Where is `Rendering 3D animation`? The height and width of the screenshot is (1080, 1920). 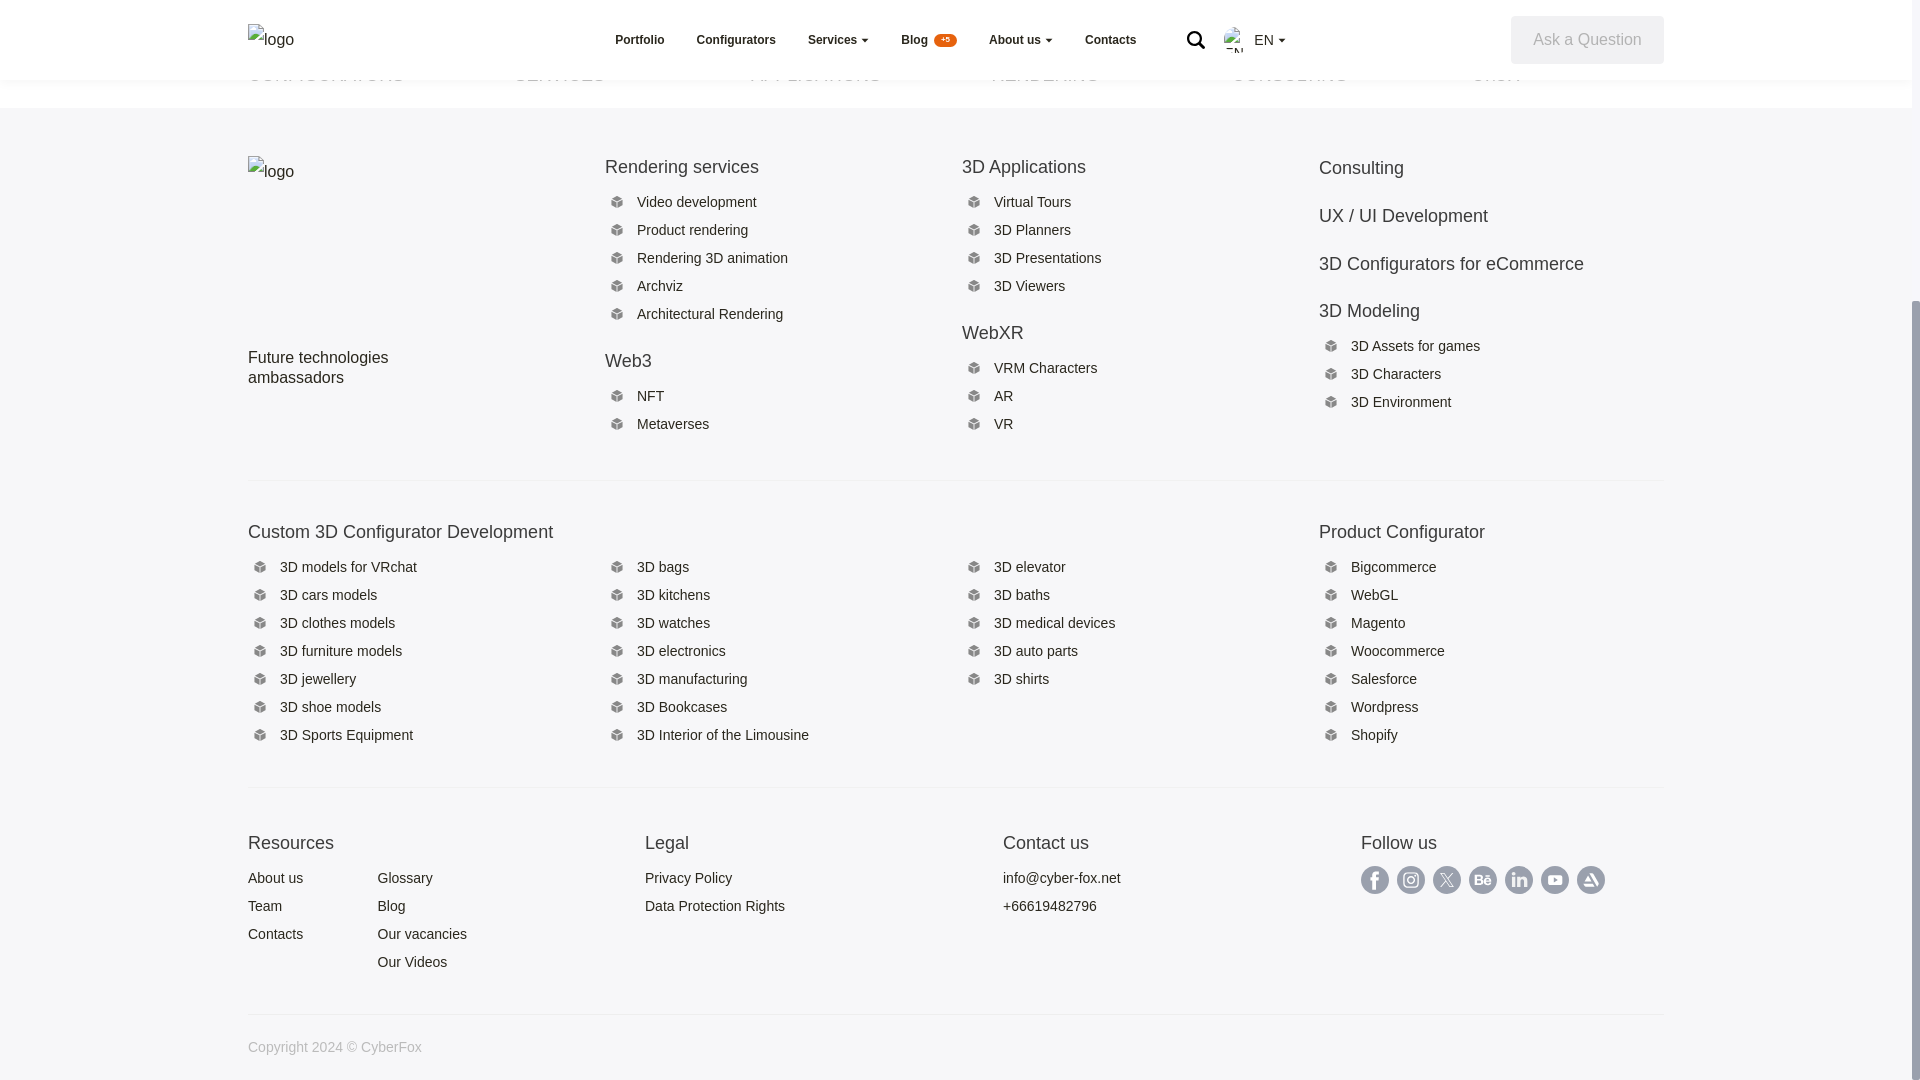 Rendering 3D animation is located at coordinates (712, 257).